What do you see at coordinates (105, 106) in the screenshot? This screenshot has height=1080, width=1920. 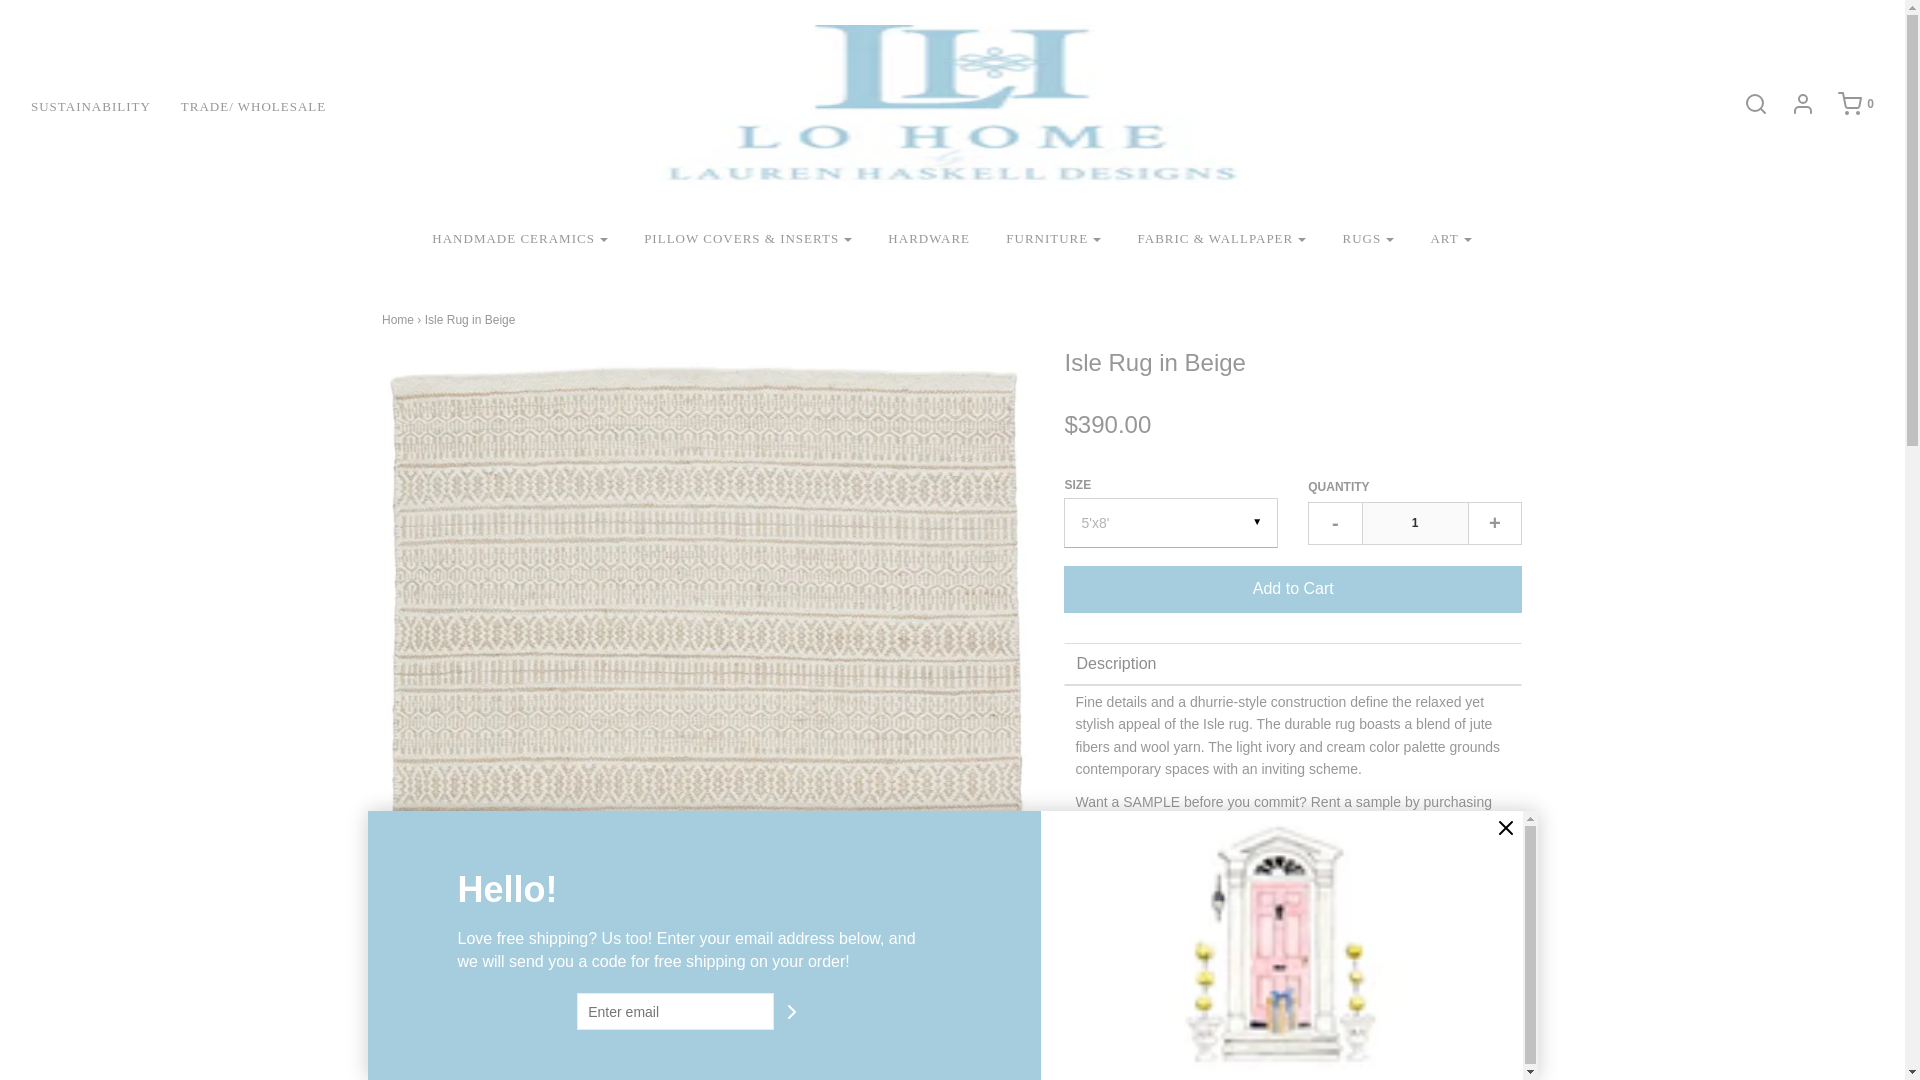 I see `SUSTAINABILITY` at bounding box center [105, 106].